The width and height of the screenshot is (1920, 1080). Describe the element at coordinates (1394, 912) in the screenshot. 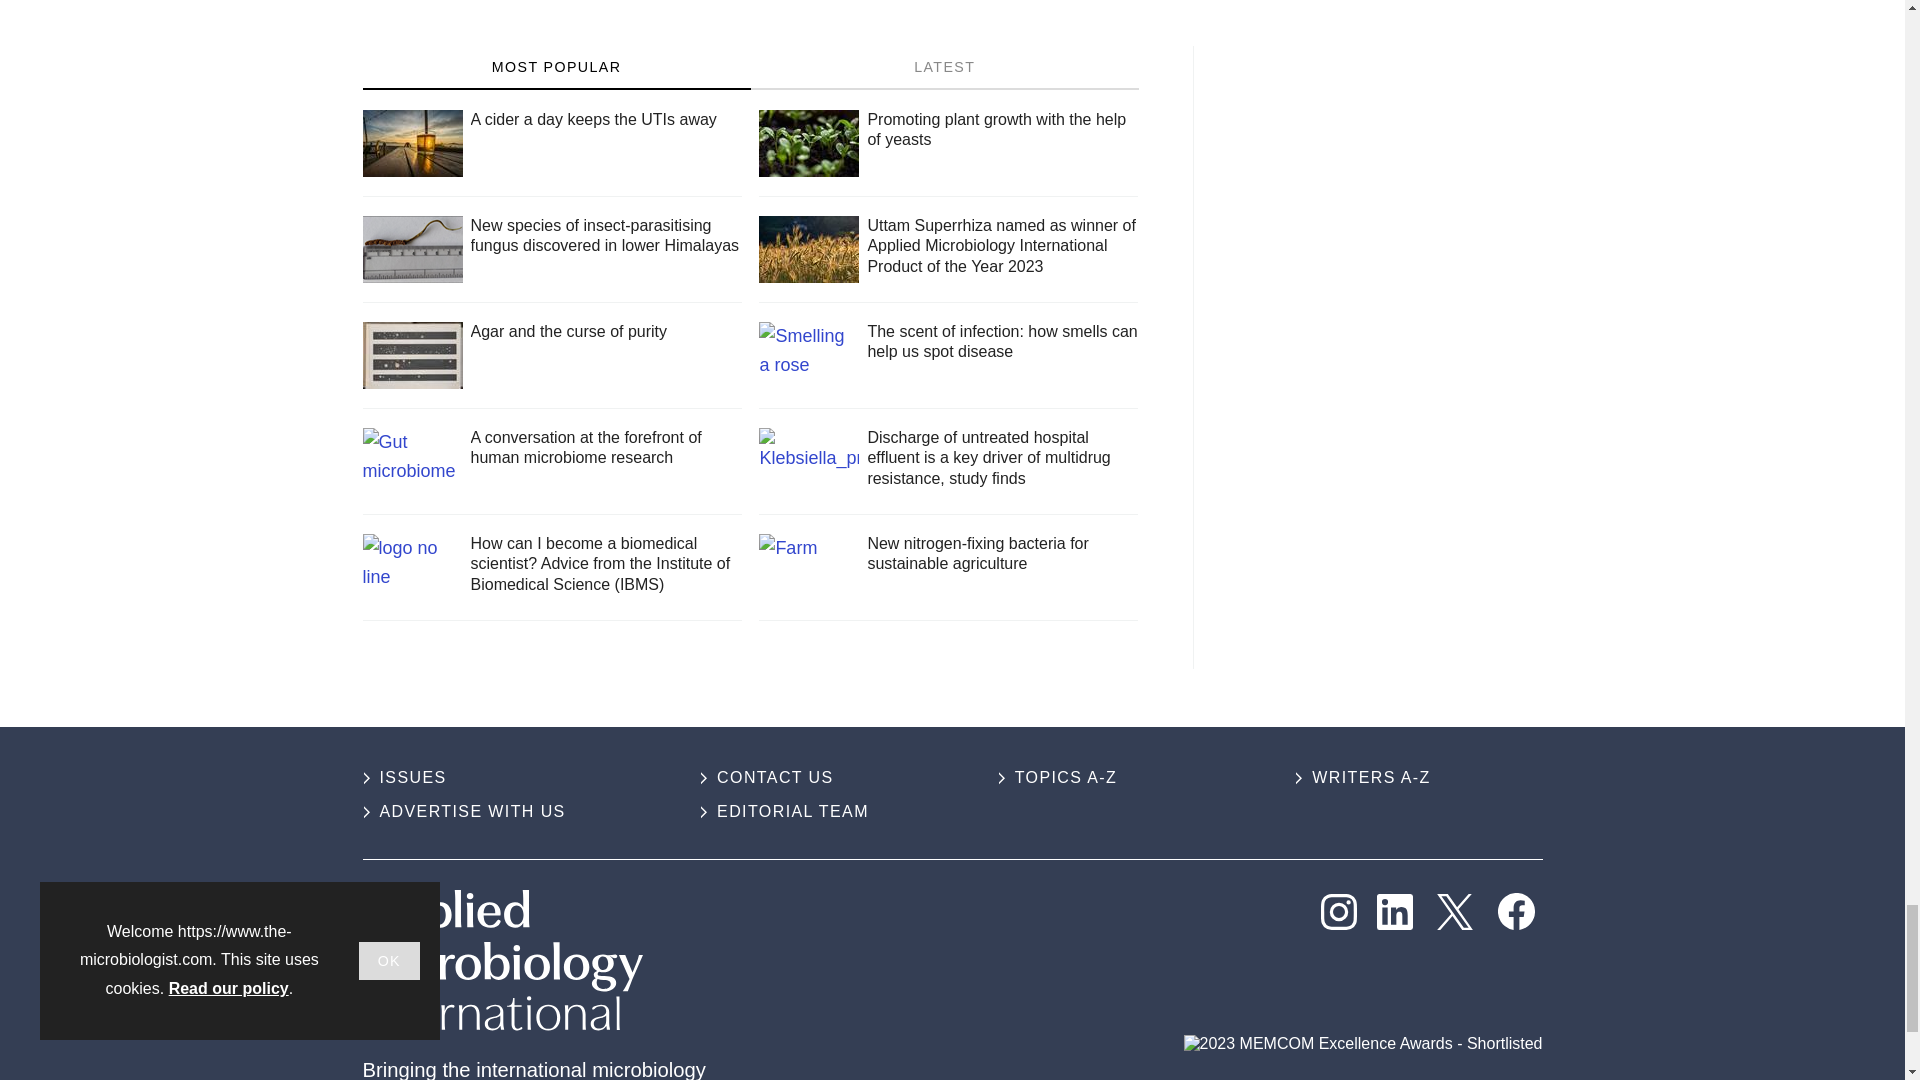

I see `Connect with us on Linked in` at that location.